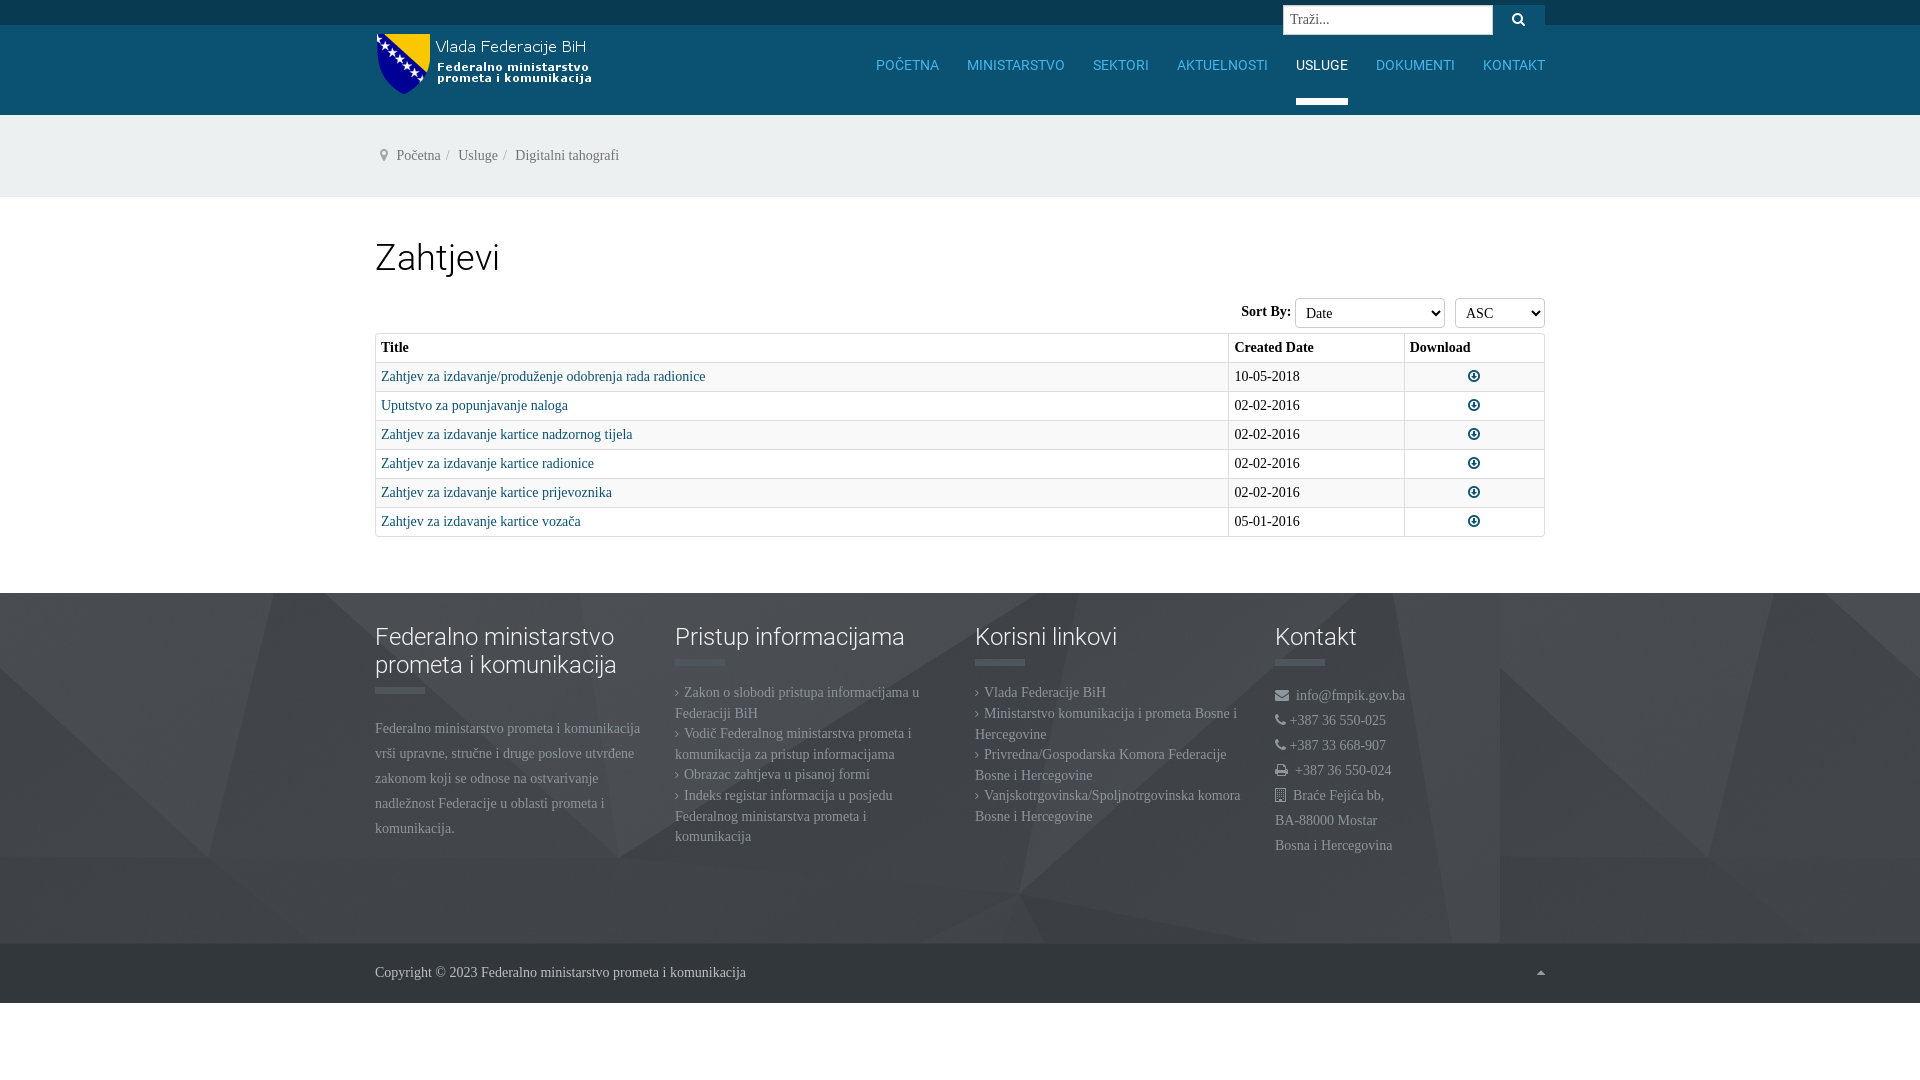 Image resolution: width=1920 pixels, height=1080 pixels. What do you see at coordinates (1350, 696) in the screenshot?
I see `info@fmpik.gov.ba` at bounding box center [1350, 696].